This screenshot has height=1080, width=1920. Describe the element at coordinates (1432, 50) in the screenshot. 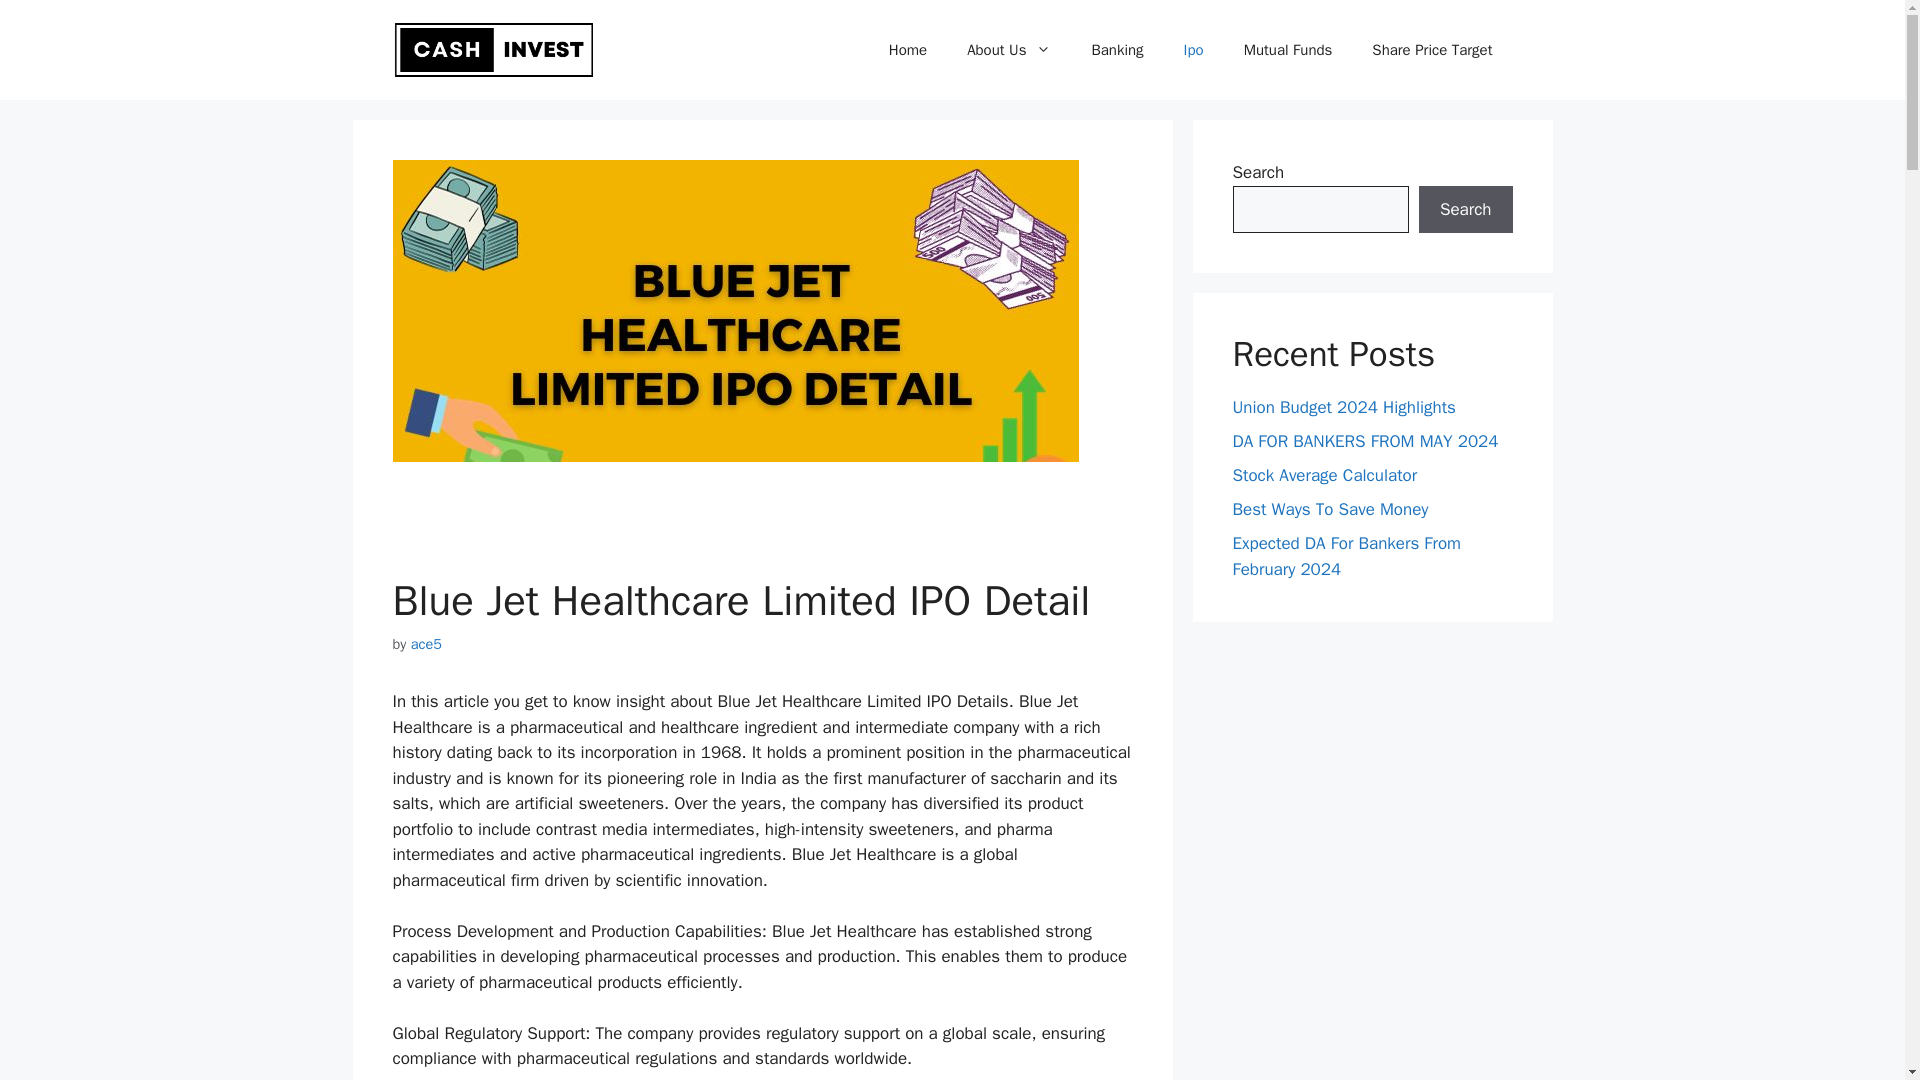

I see `Share Price Target` at that location.